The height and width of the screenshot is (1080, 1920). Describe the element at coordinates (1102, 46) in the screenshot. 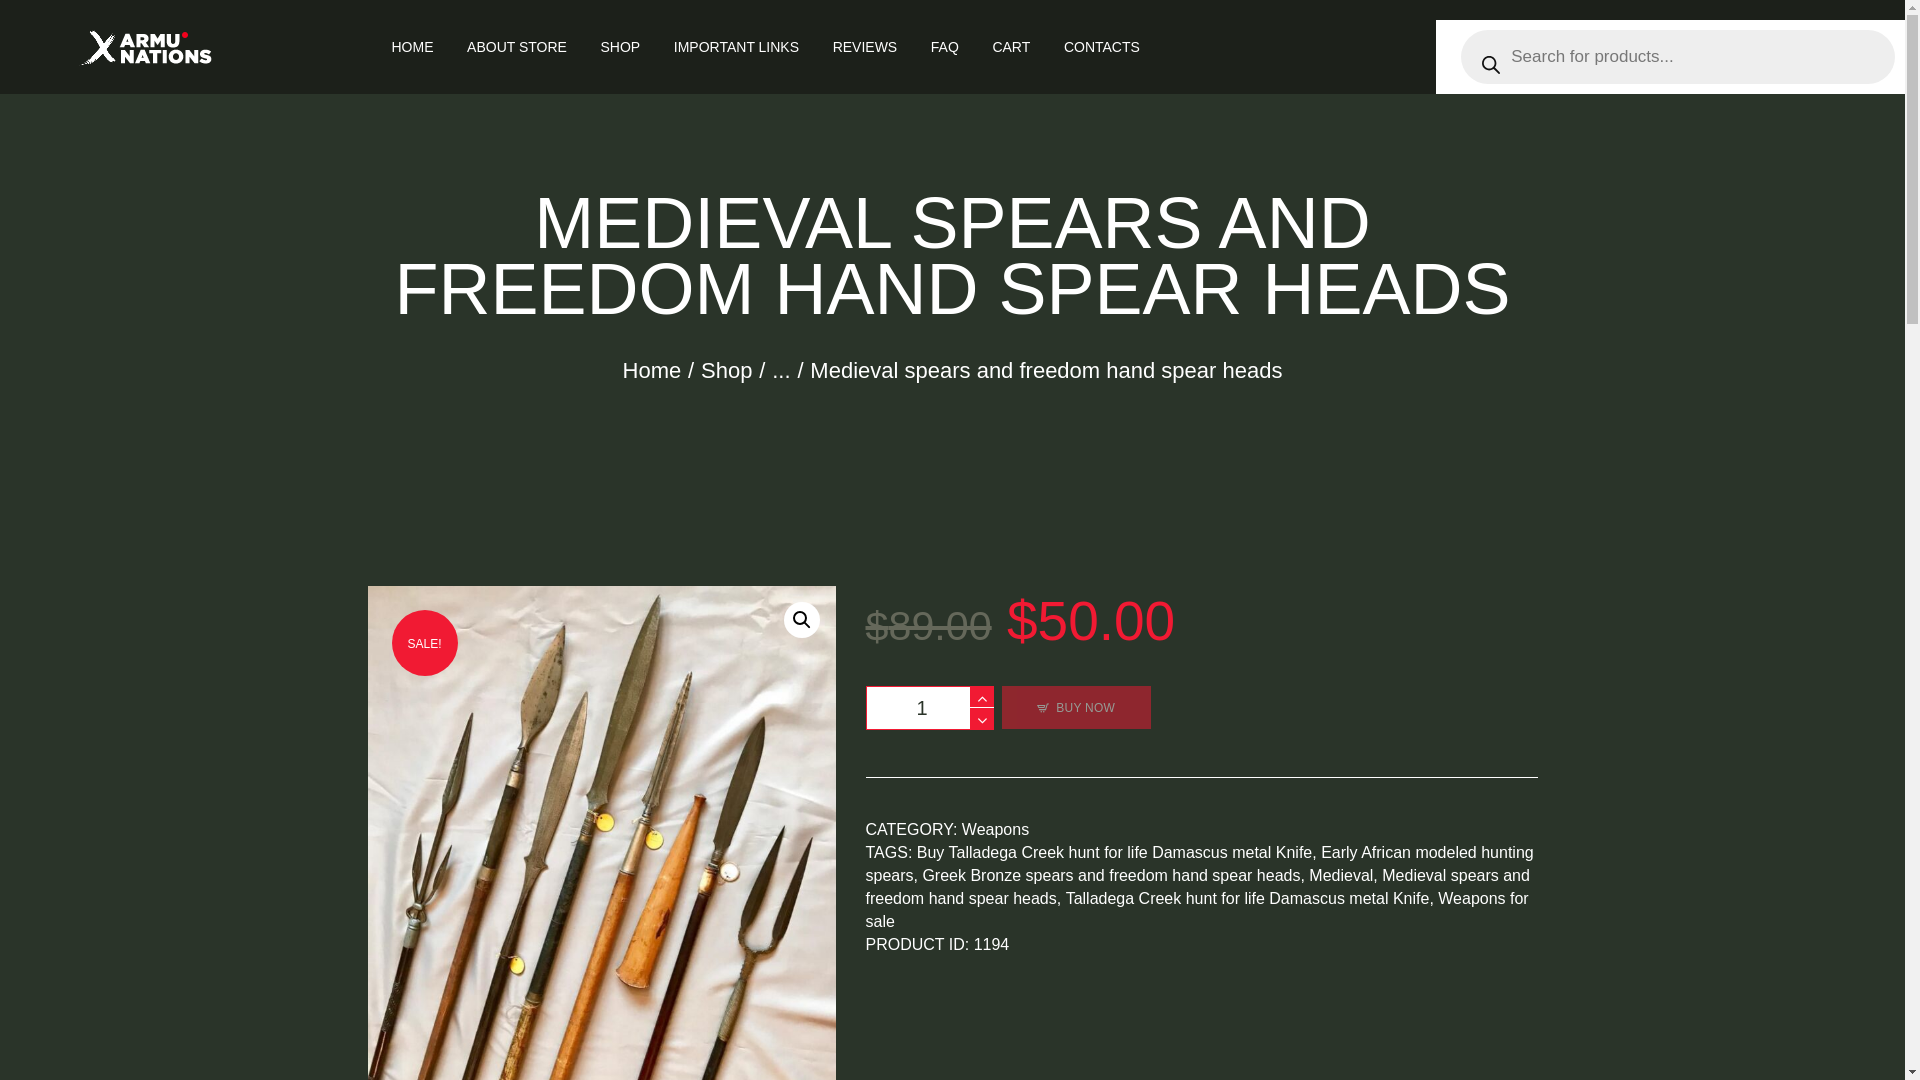

I see `CONTACTS` at that location.